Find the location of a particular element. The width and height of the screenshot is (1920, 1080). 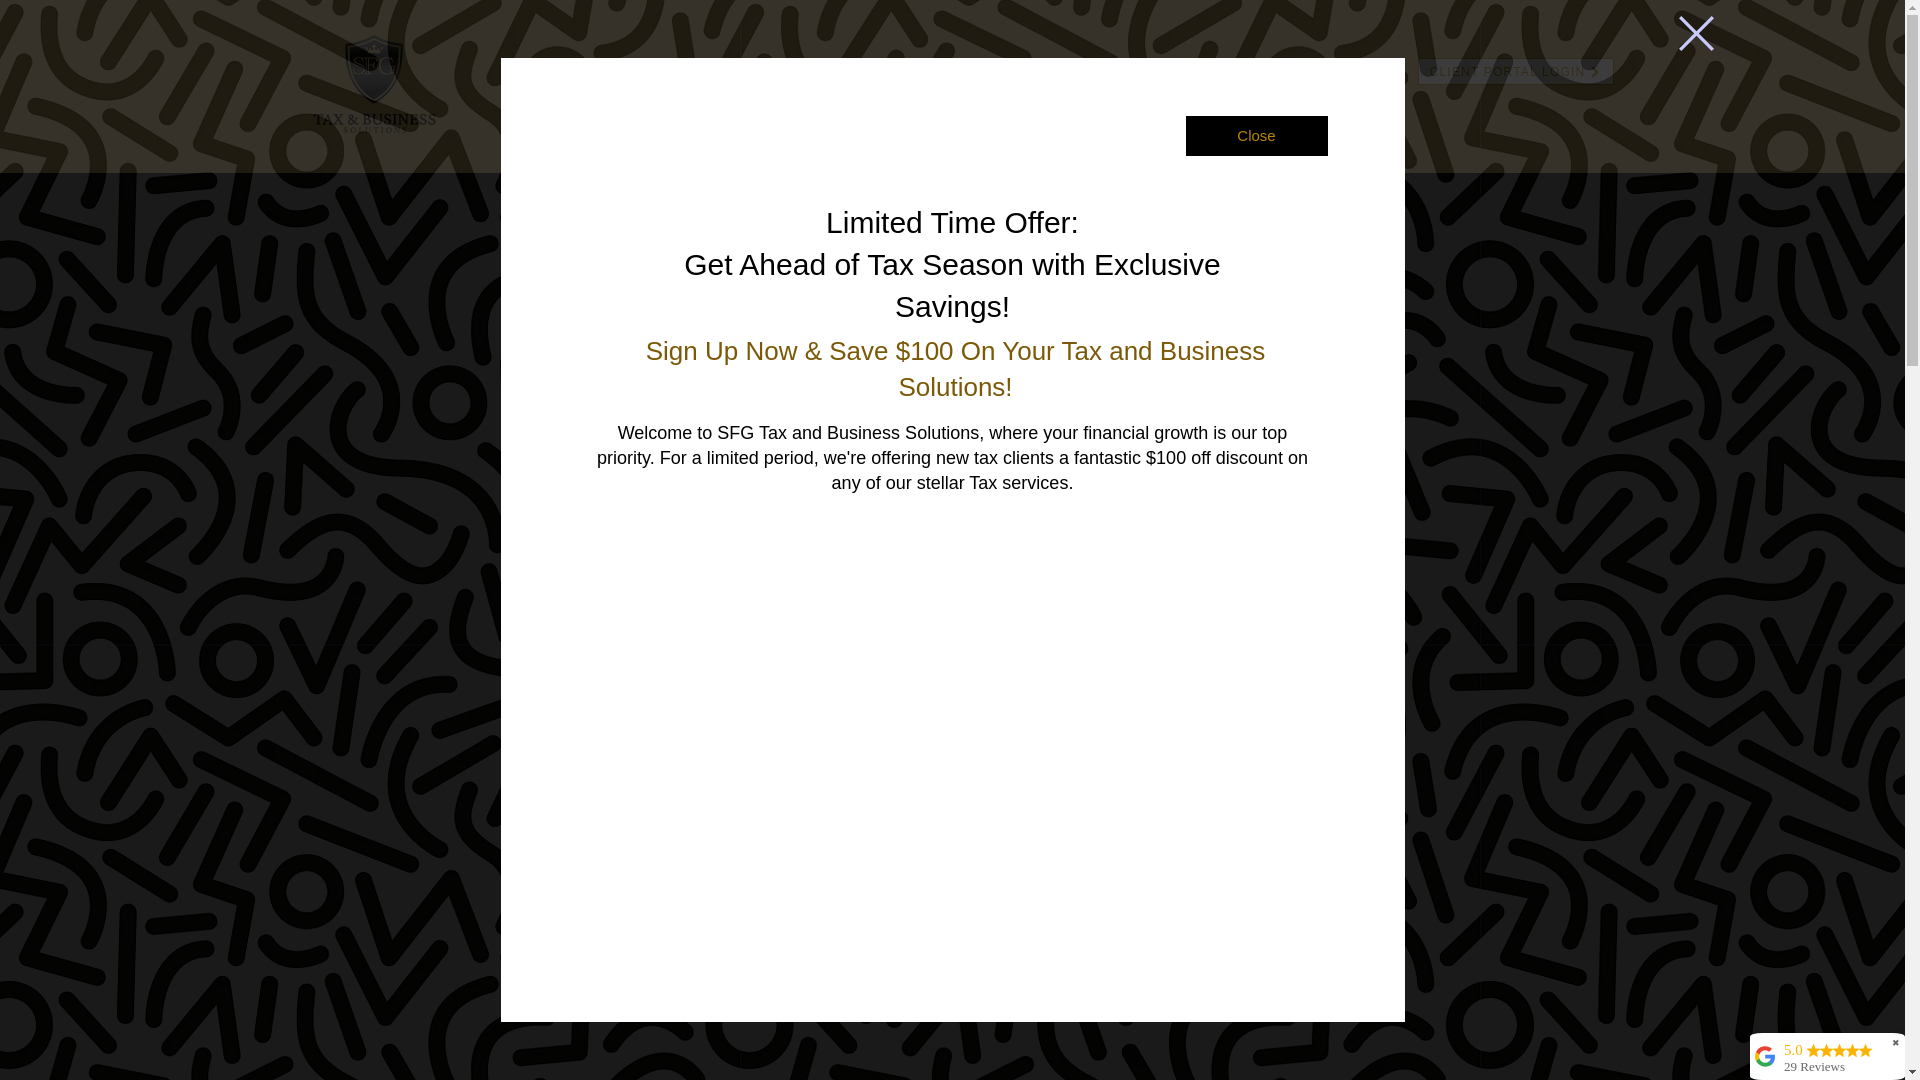

Business Solutions Services is located at coordinates (1050, 70).